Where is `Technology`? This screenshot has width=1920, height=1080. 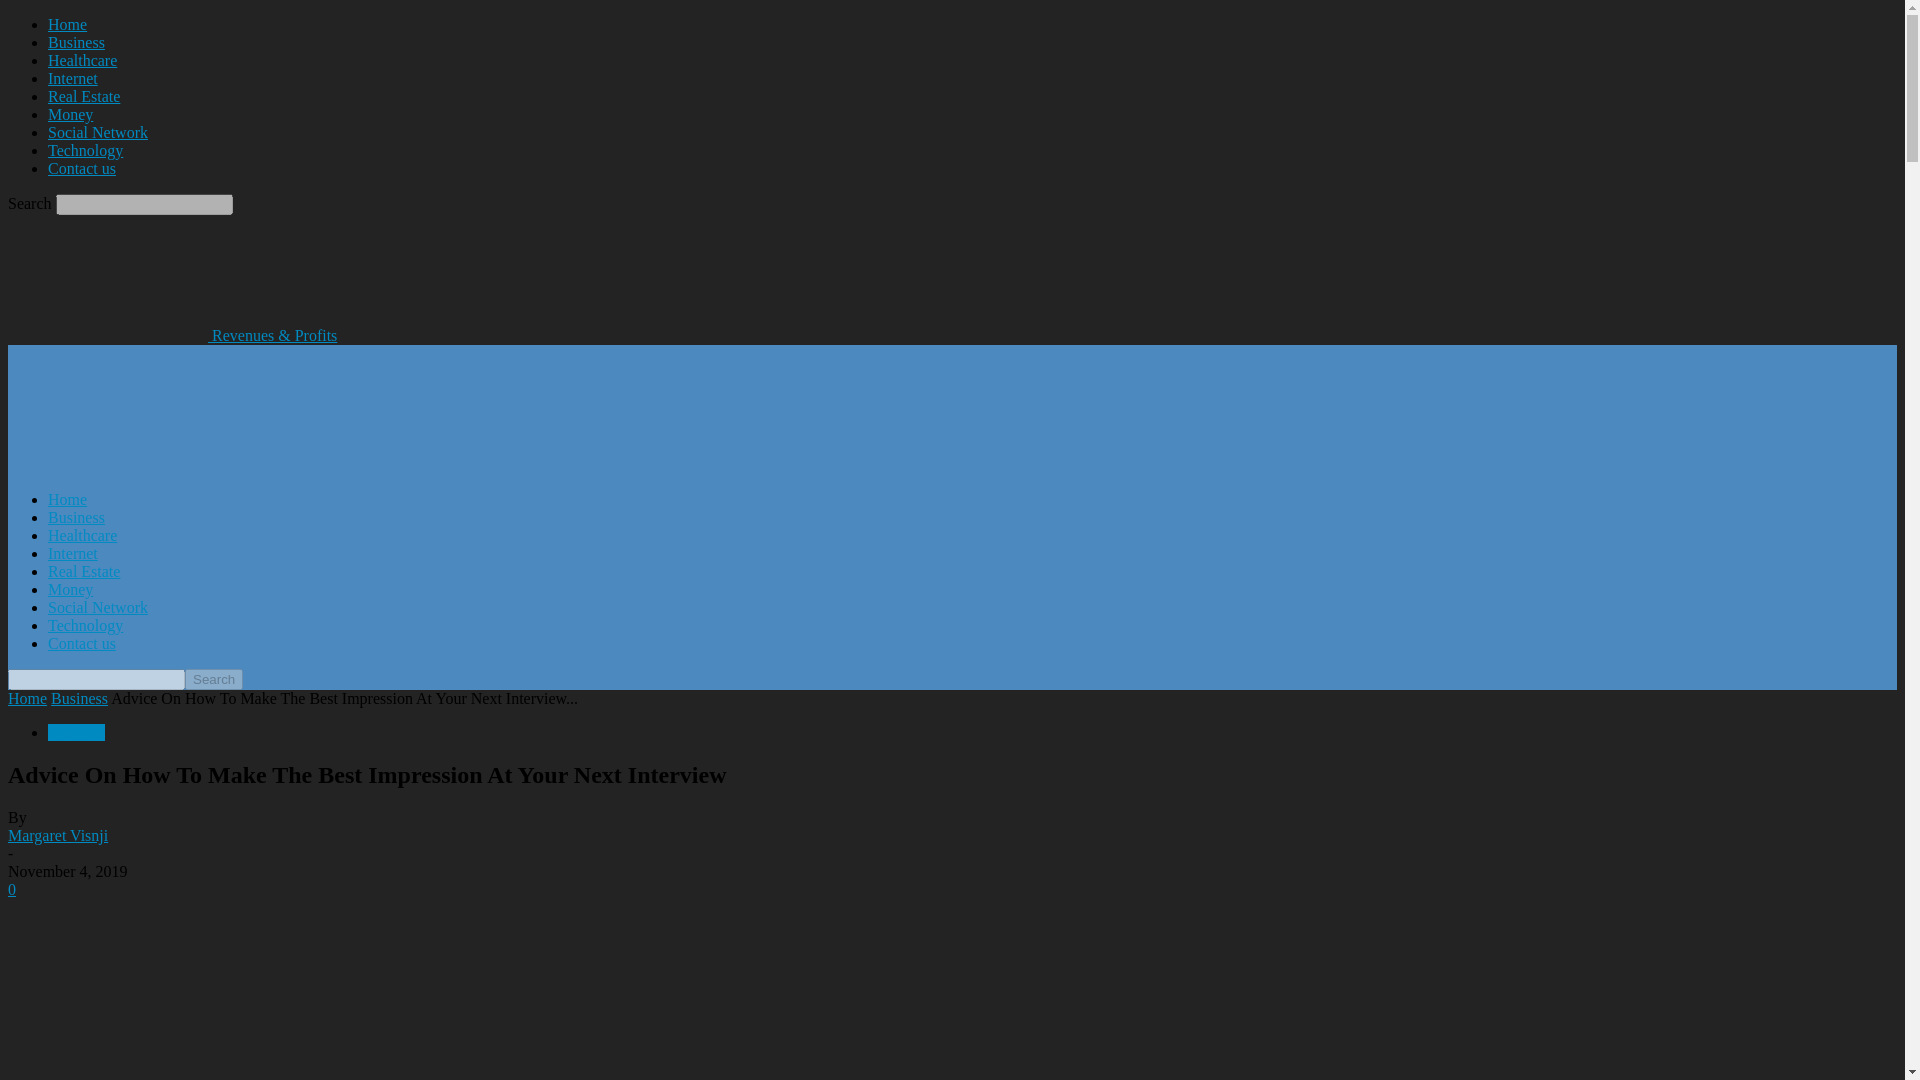 Technology is located at coordinates (85, 150).